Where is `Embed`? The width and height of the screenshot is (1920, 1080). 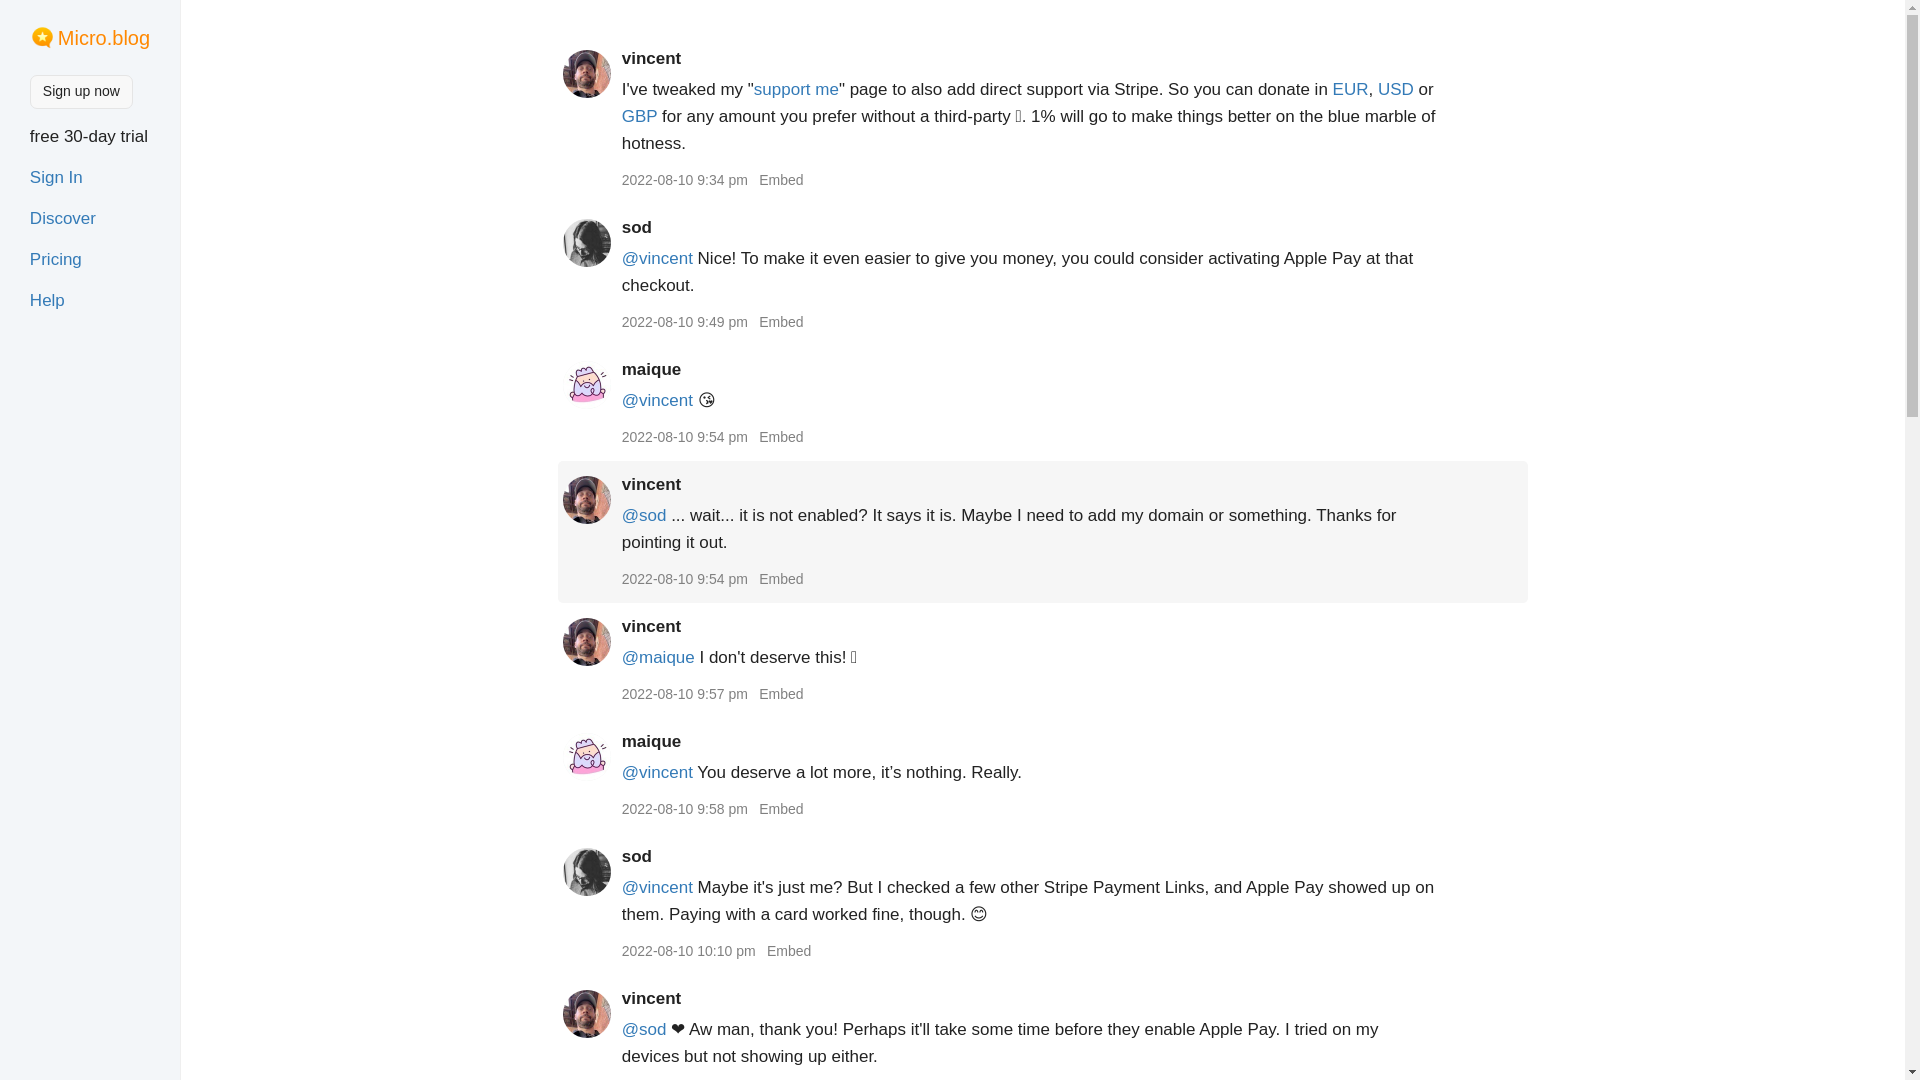
Embed is located at coordinates (780, 436).